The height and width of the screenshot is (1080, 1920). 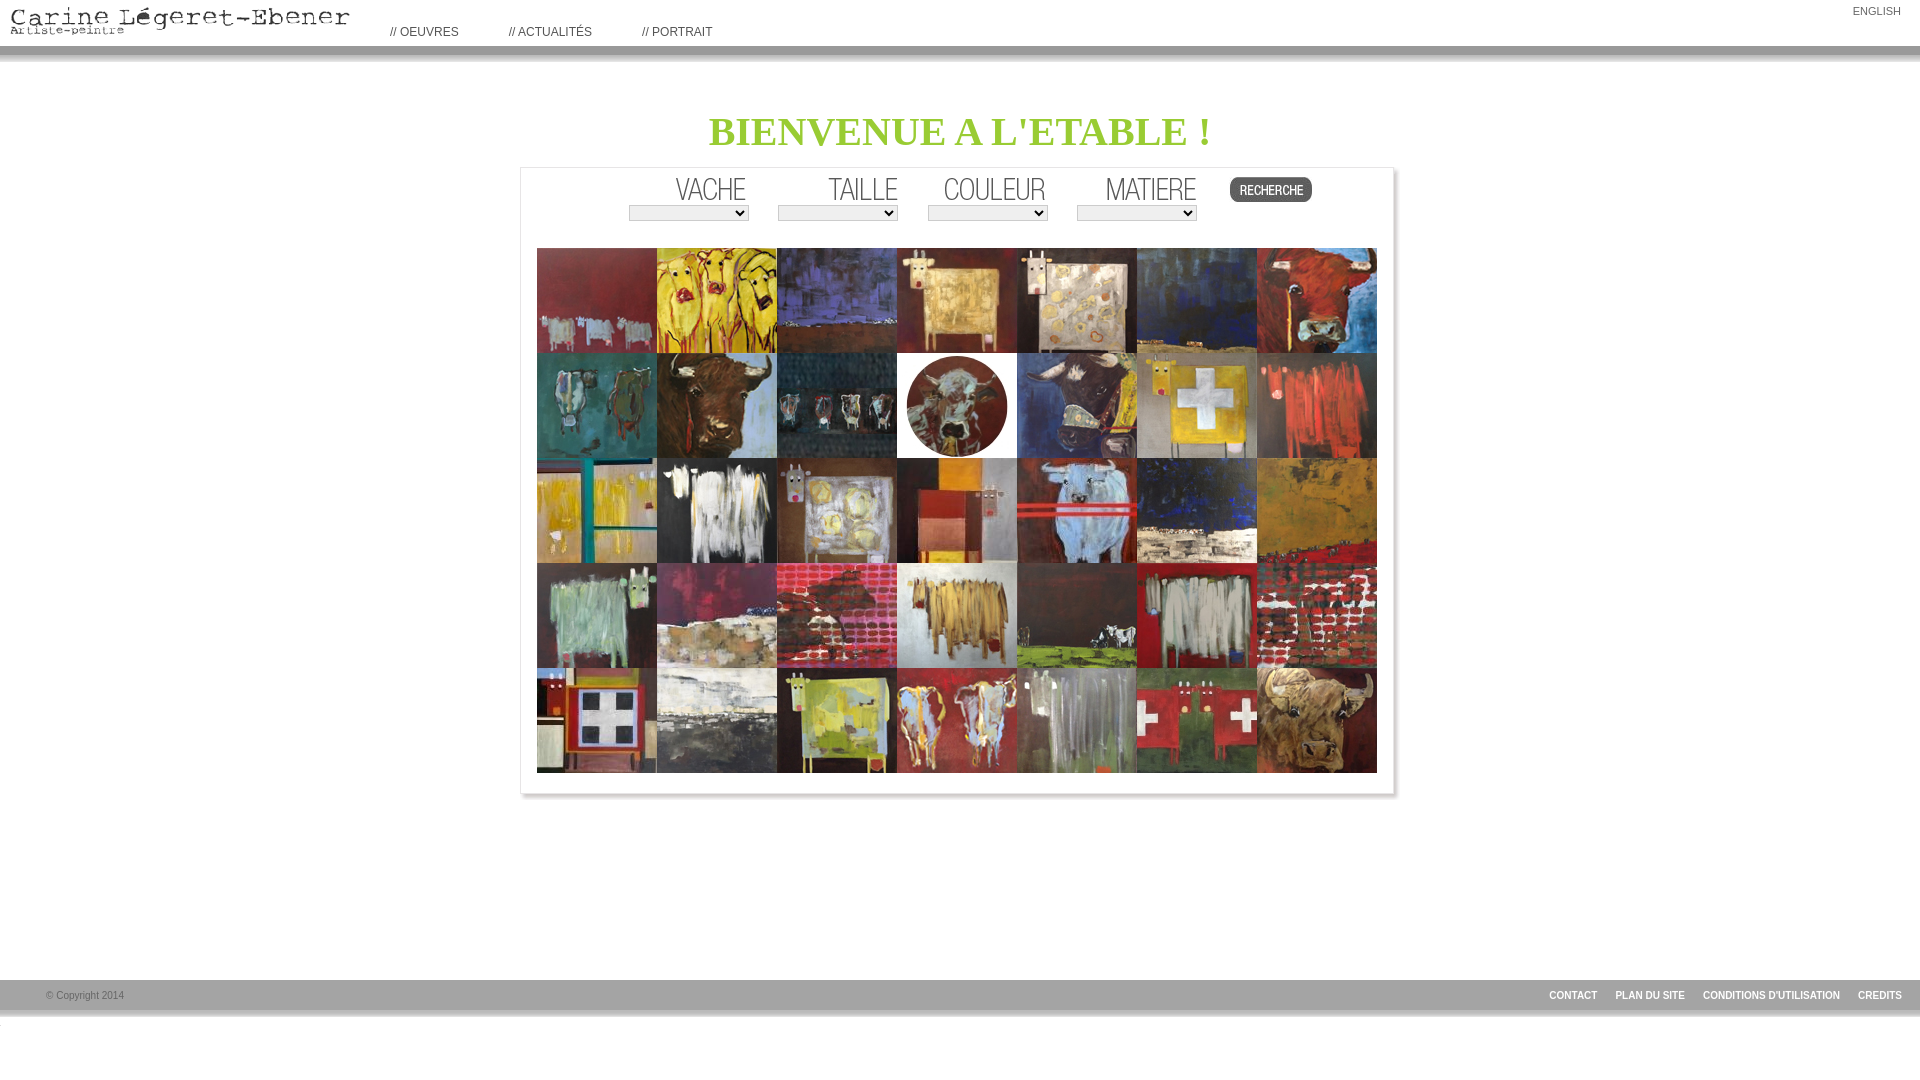 What do you see at coordinates (677, 32) in the screenshot?
I see `// PORTRAIT` at bounding box center [677, 32].